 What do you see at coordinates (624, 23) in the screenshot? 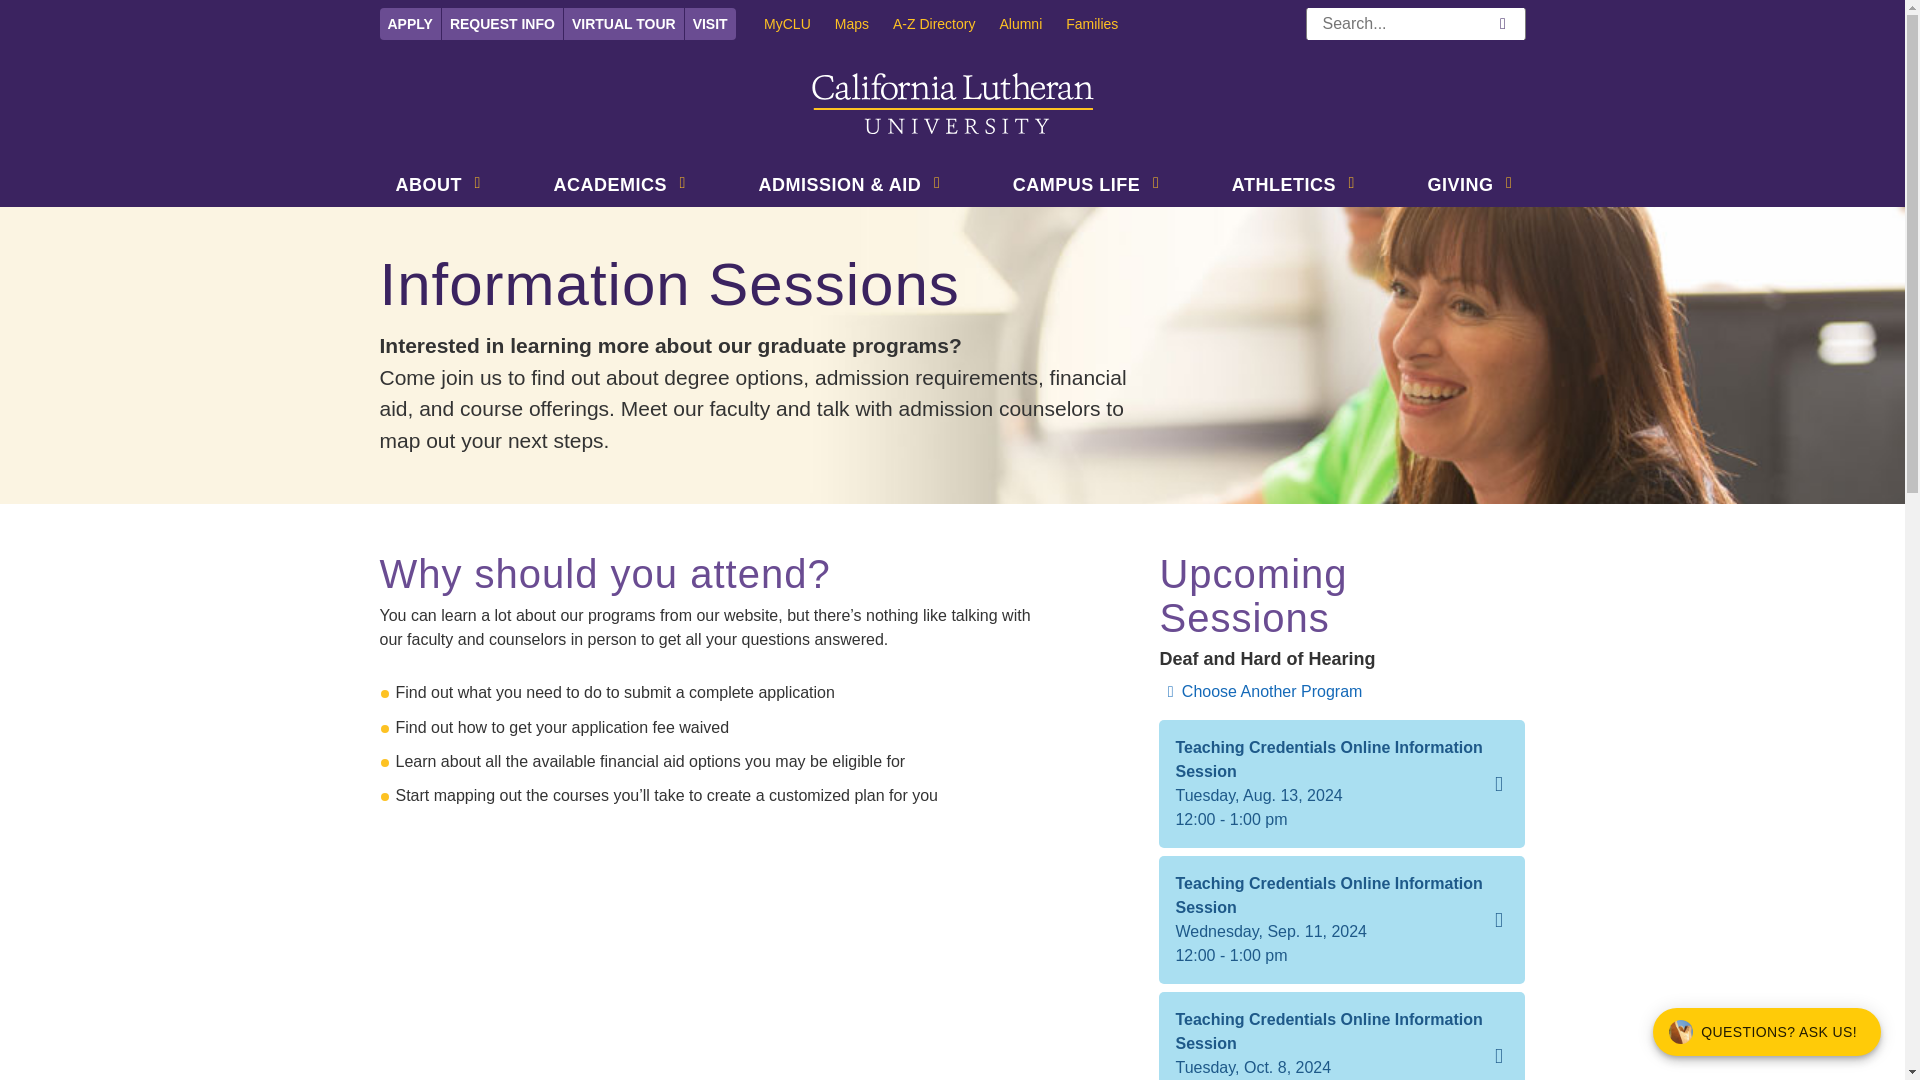
I see `VIRTUAL TOUR` at bounding box center [624, 23].